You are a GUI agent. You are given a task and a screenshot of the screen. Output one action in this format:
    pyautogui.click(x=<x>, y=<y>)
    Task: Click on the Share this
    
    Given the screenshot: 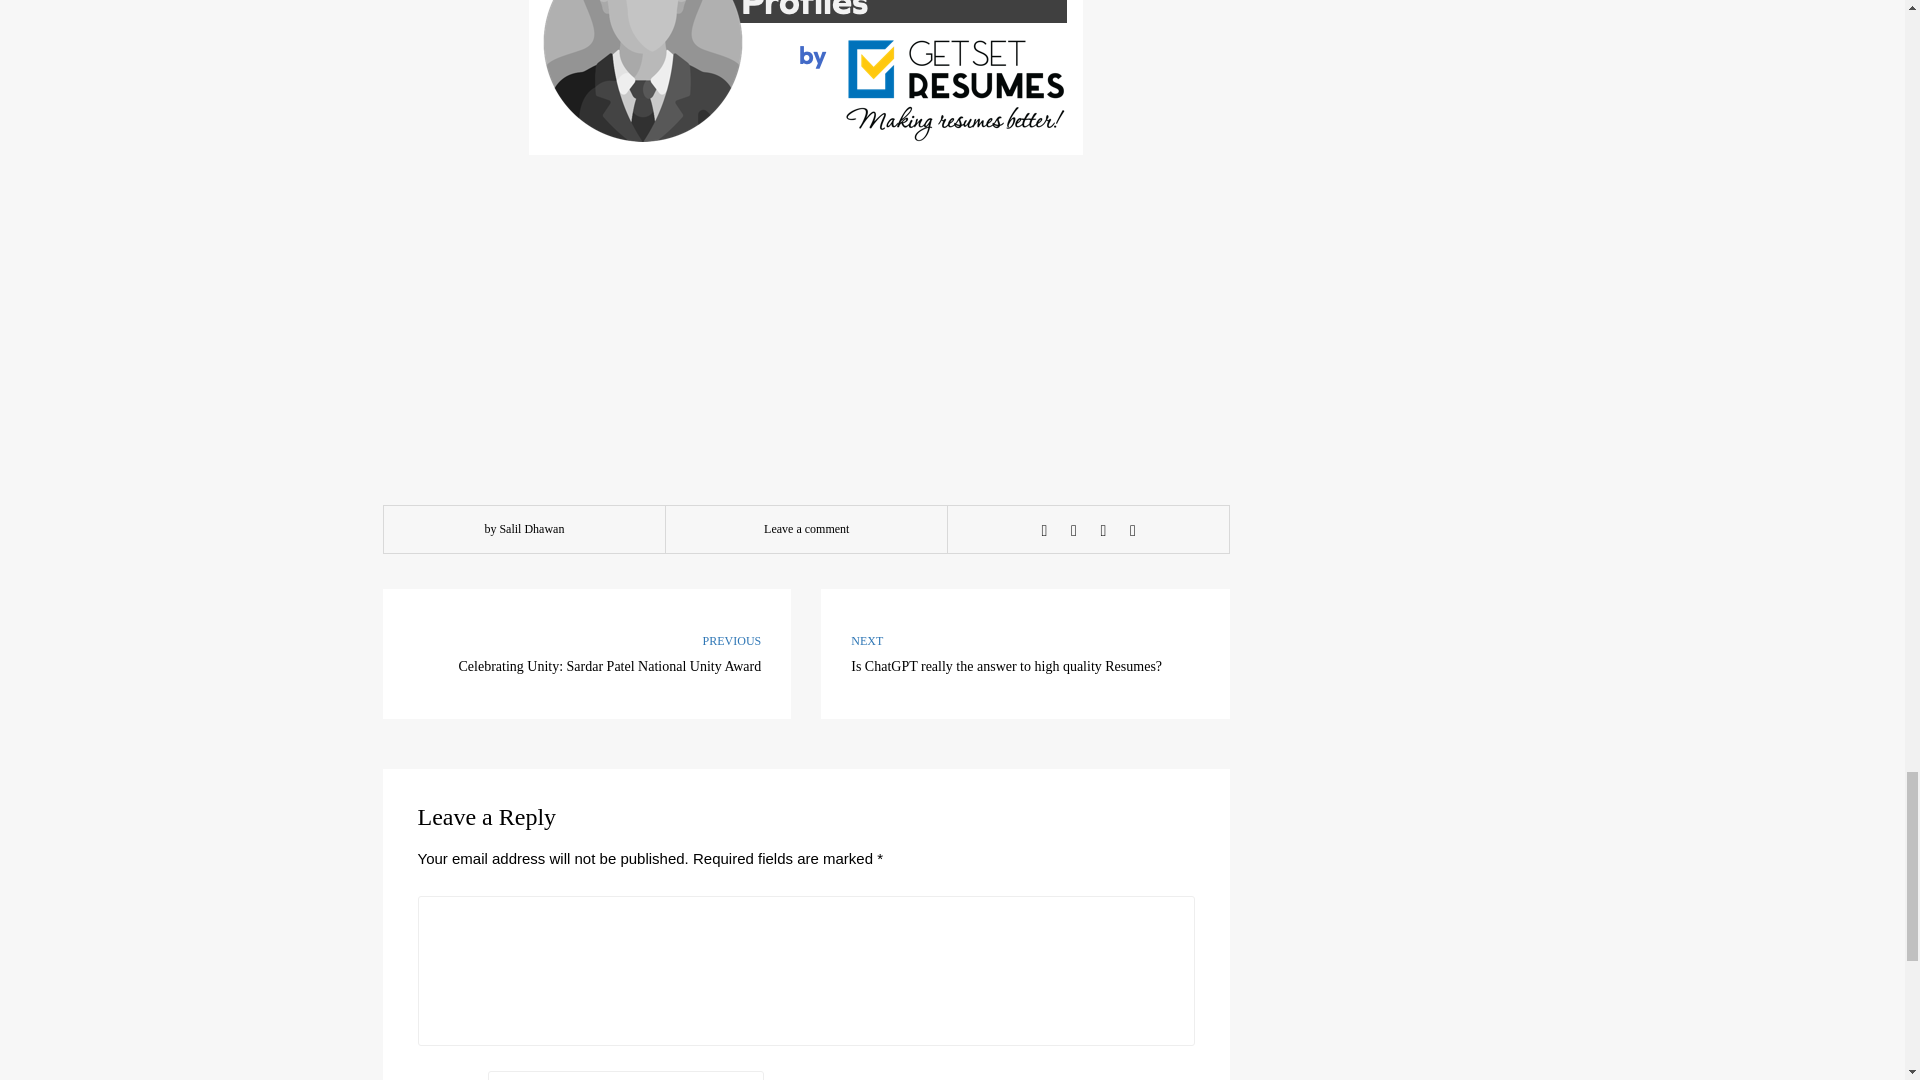 What is the action you would take?
    pyautogui.click(x=806, y=224)
    